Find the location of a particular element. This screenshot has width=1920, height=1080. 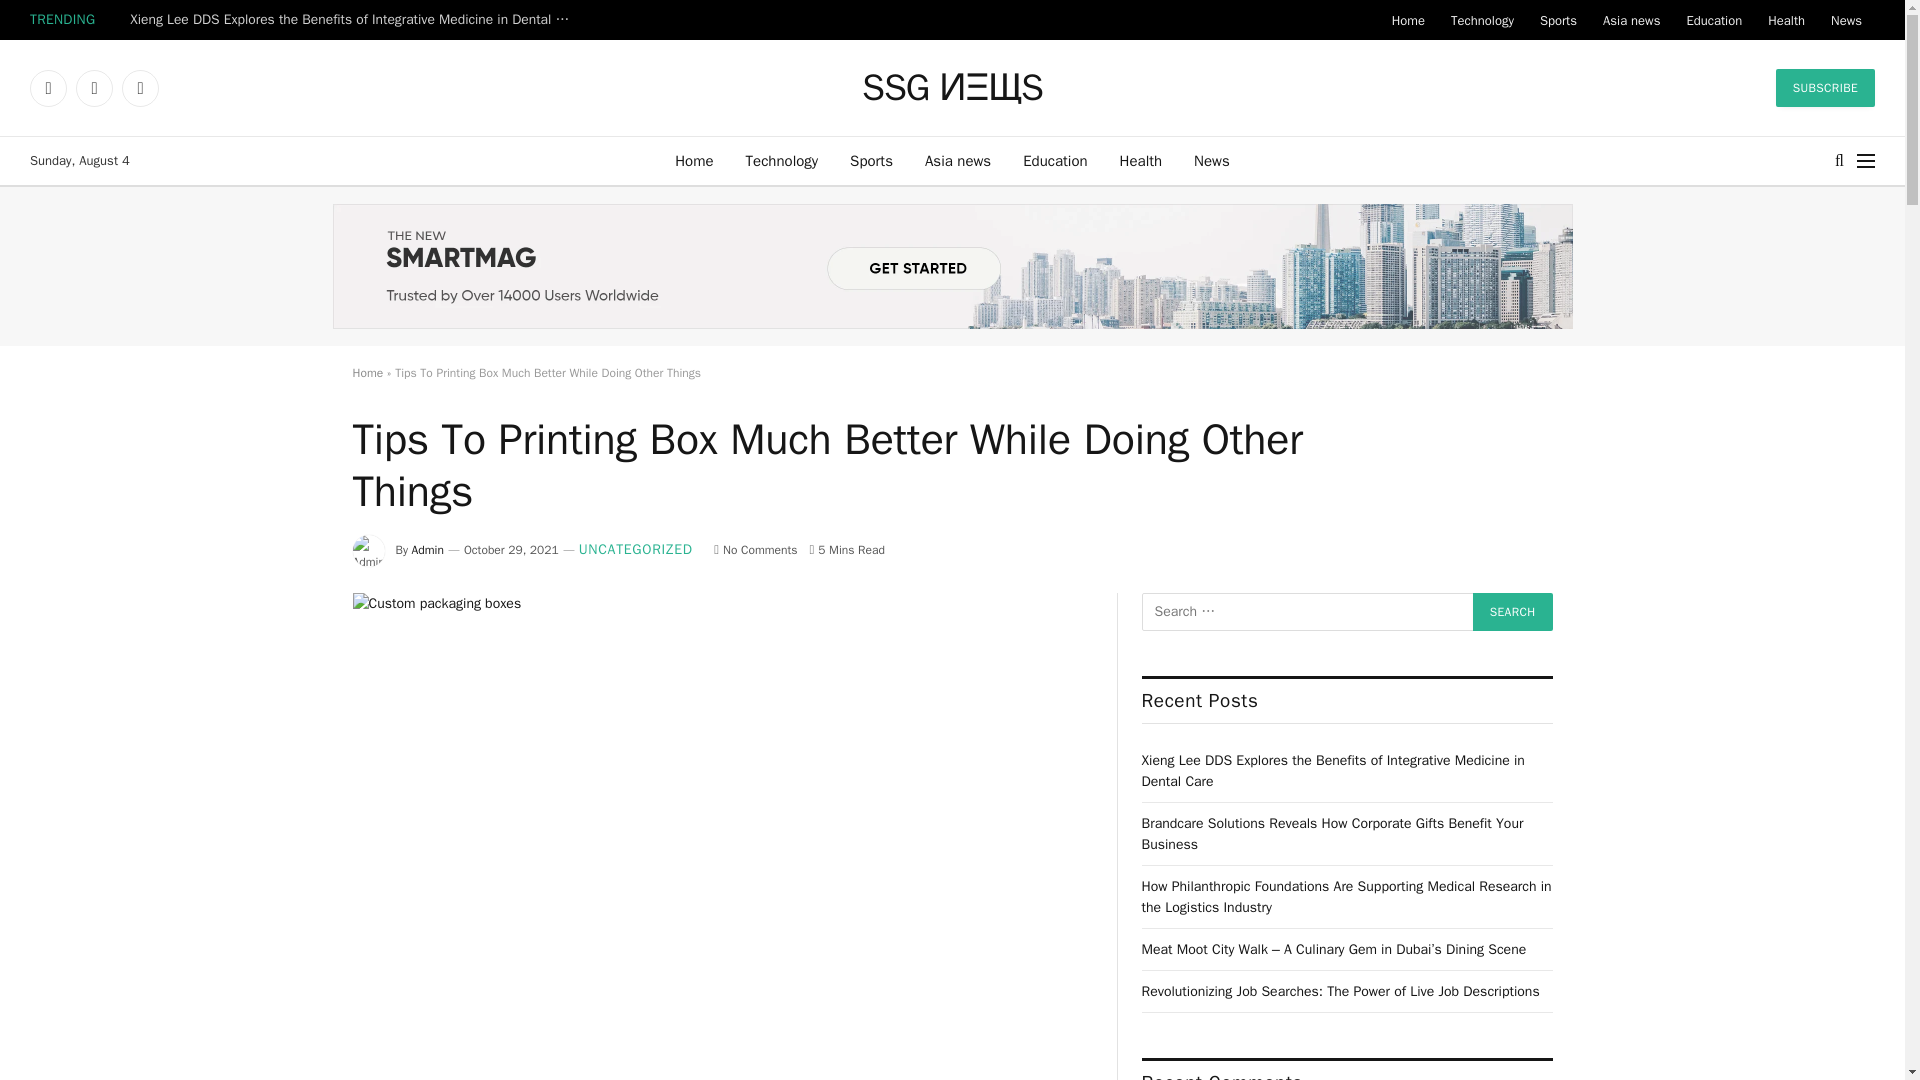

Education is located at coordinates (1713, 20).